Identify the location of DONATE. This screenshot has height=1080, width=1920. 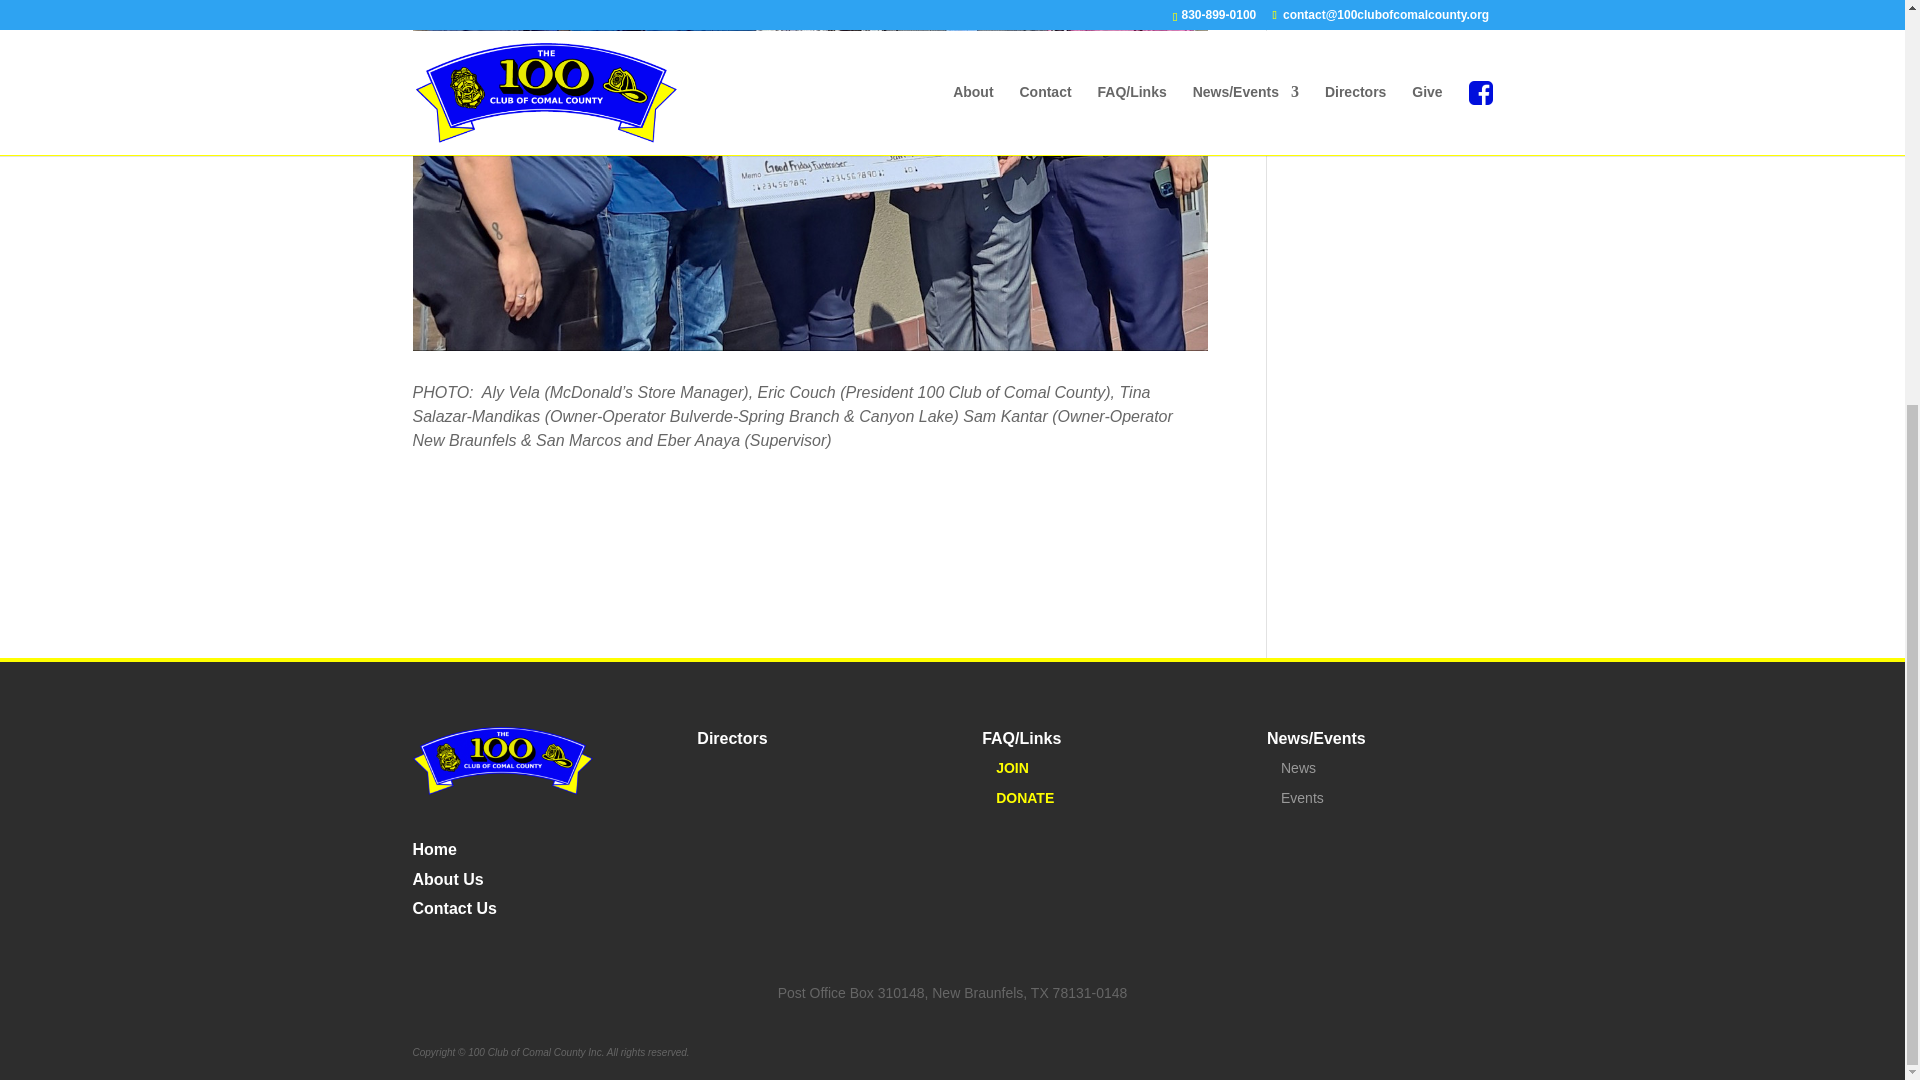
(1018, 797).